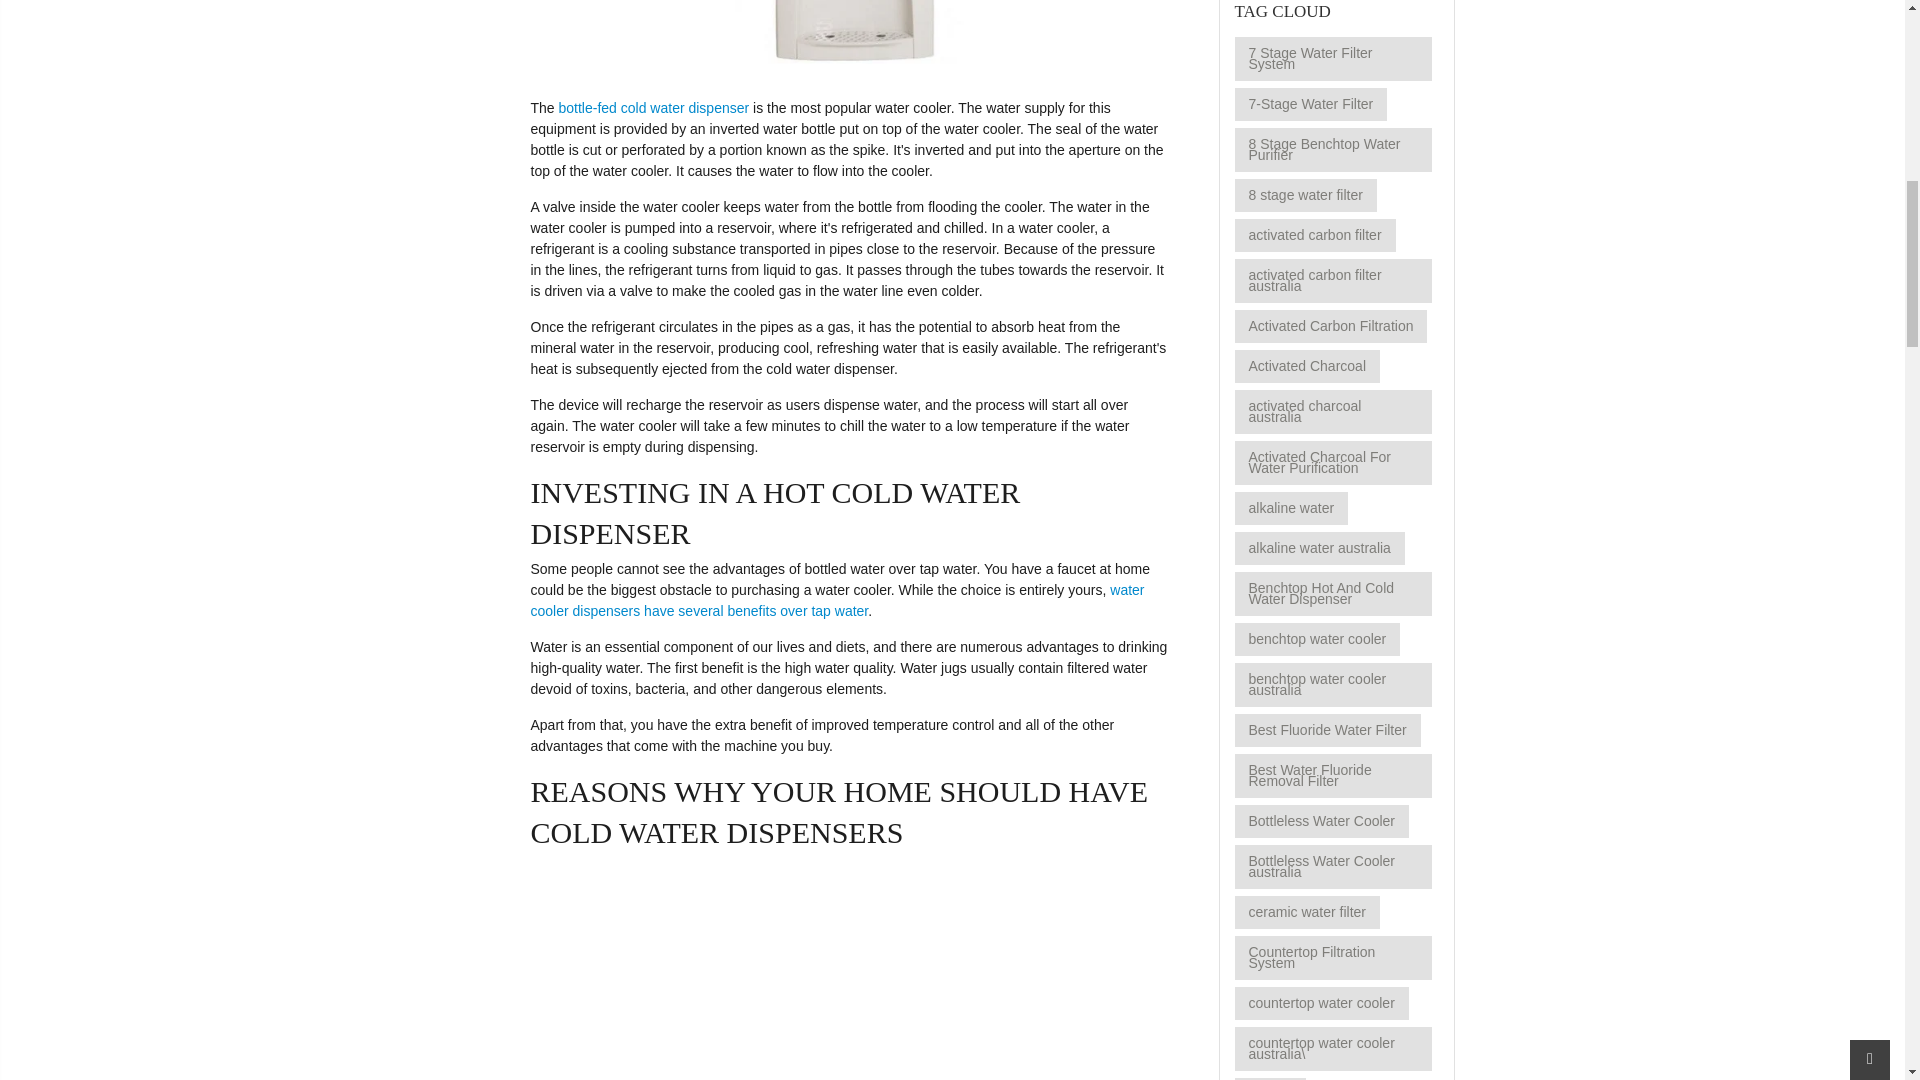 The height and width of the screenshot is (1080, 1920). Describe the element at coordinates (1290, 508) in the screenshot. I see `Show articles tagged alkaline water` at that location.